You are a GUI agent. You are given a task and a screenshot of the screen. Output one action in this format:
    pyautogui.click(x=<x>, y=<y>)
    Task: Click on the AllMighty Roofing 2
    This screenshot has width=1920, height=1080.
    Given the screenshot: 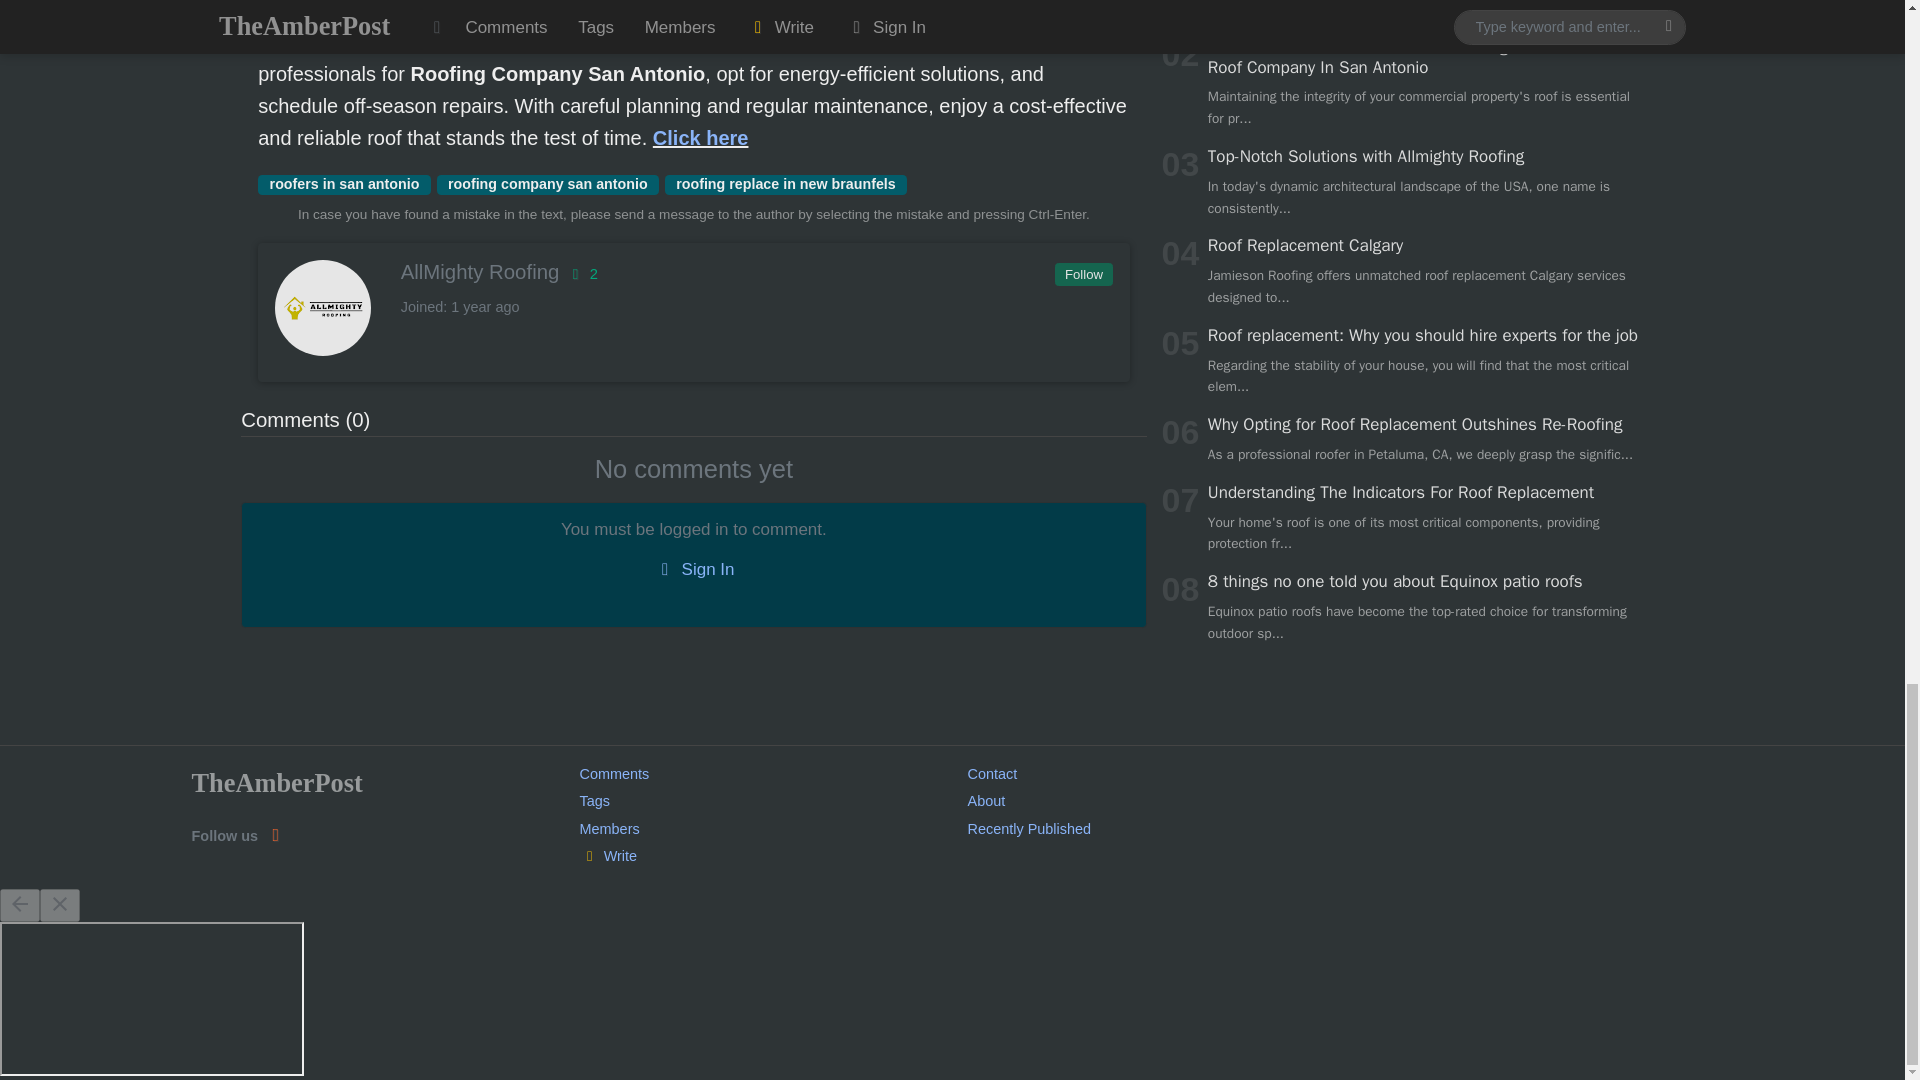 What is the action you would take?
    pyautogui.click(x=692, y=272)
    